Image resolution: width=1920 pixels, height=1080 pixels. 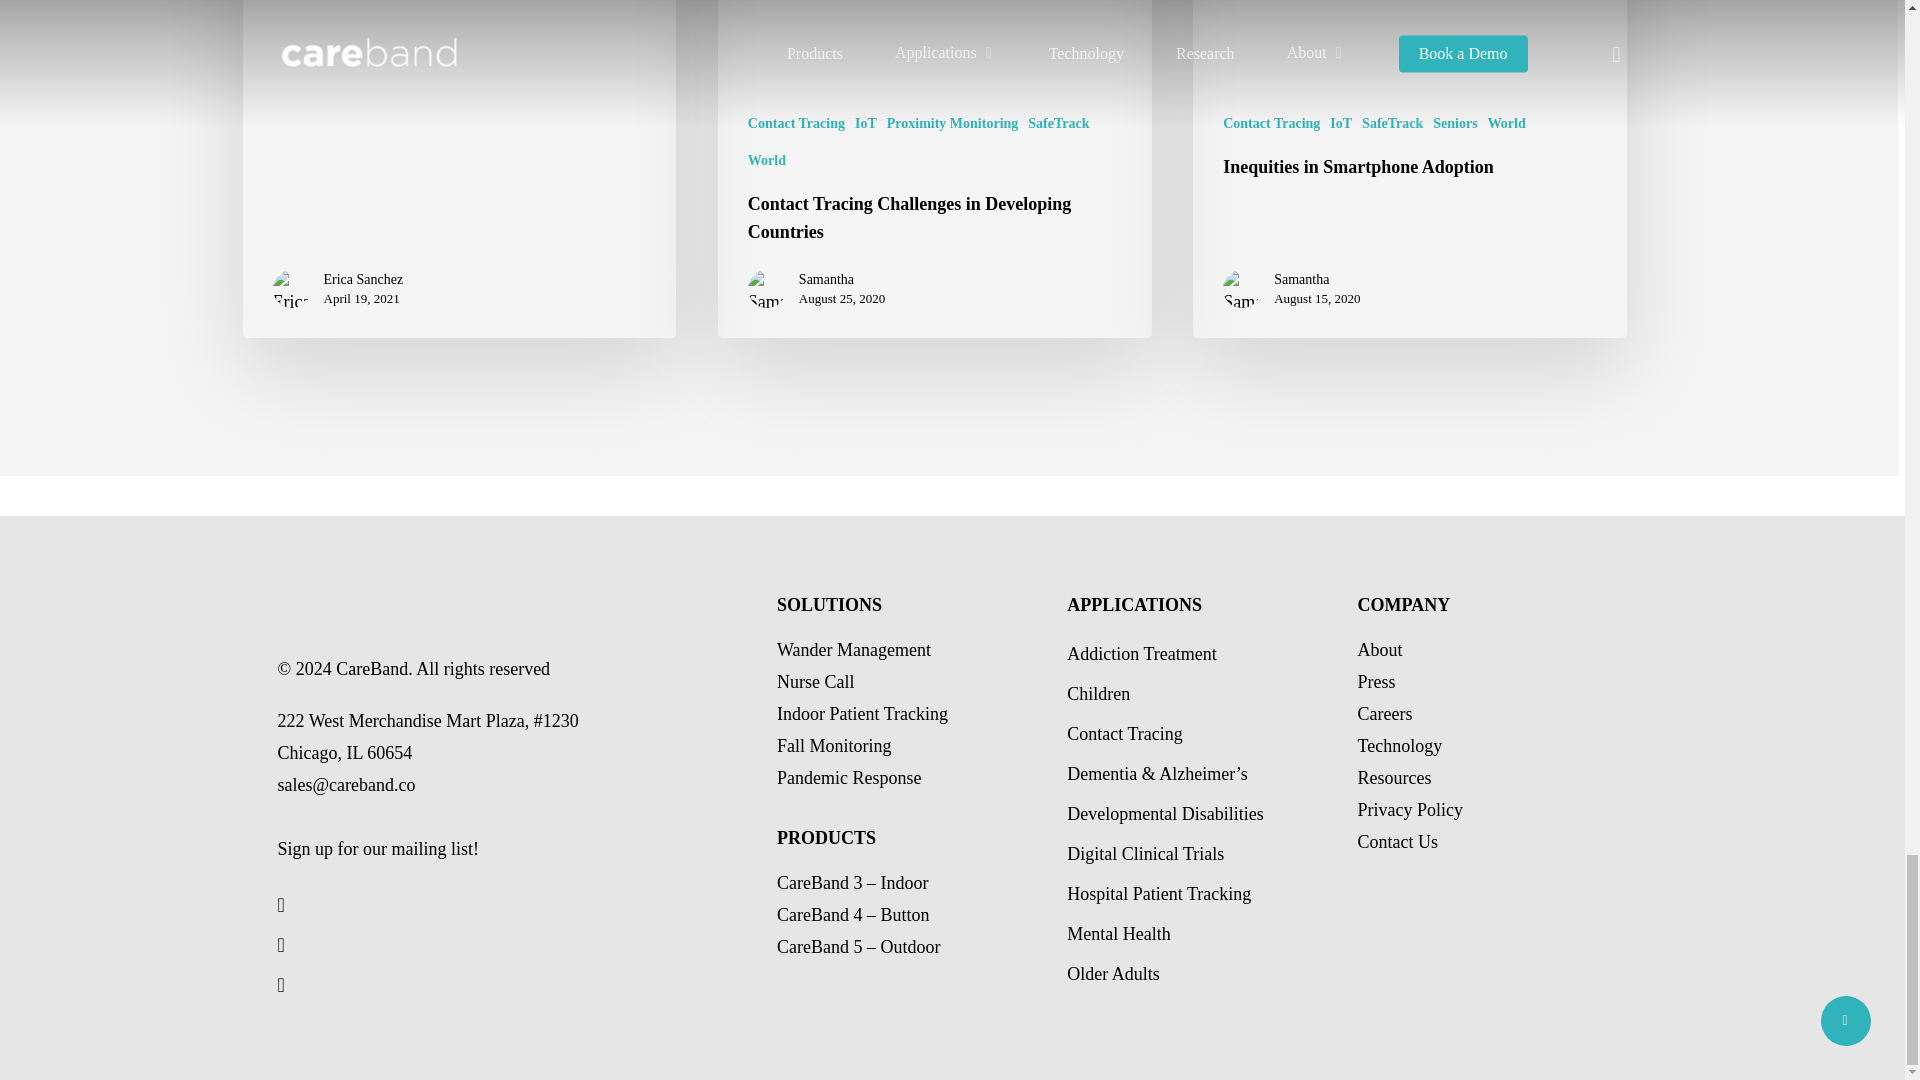 What do you see at coordinates (796, 123) in the screenshot?
I see `Contact Tracing` at bounding box center [796, 123].